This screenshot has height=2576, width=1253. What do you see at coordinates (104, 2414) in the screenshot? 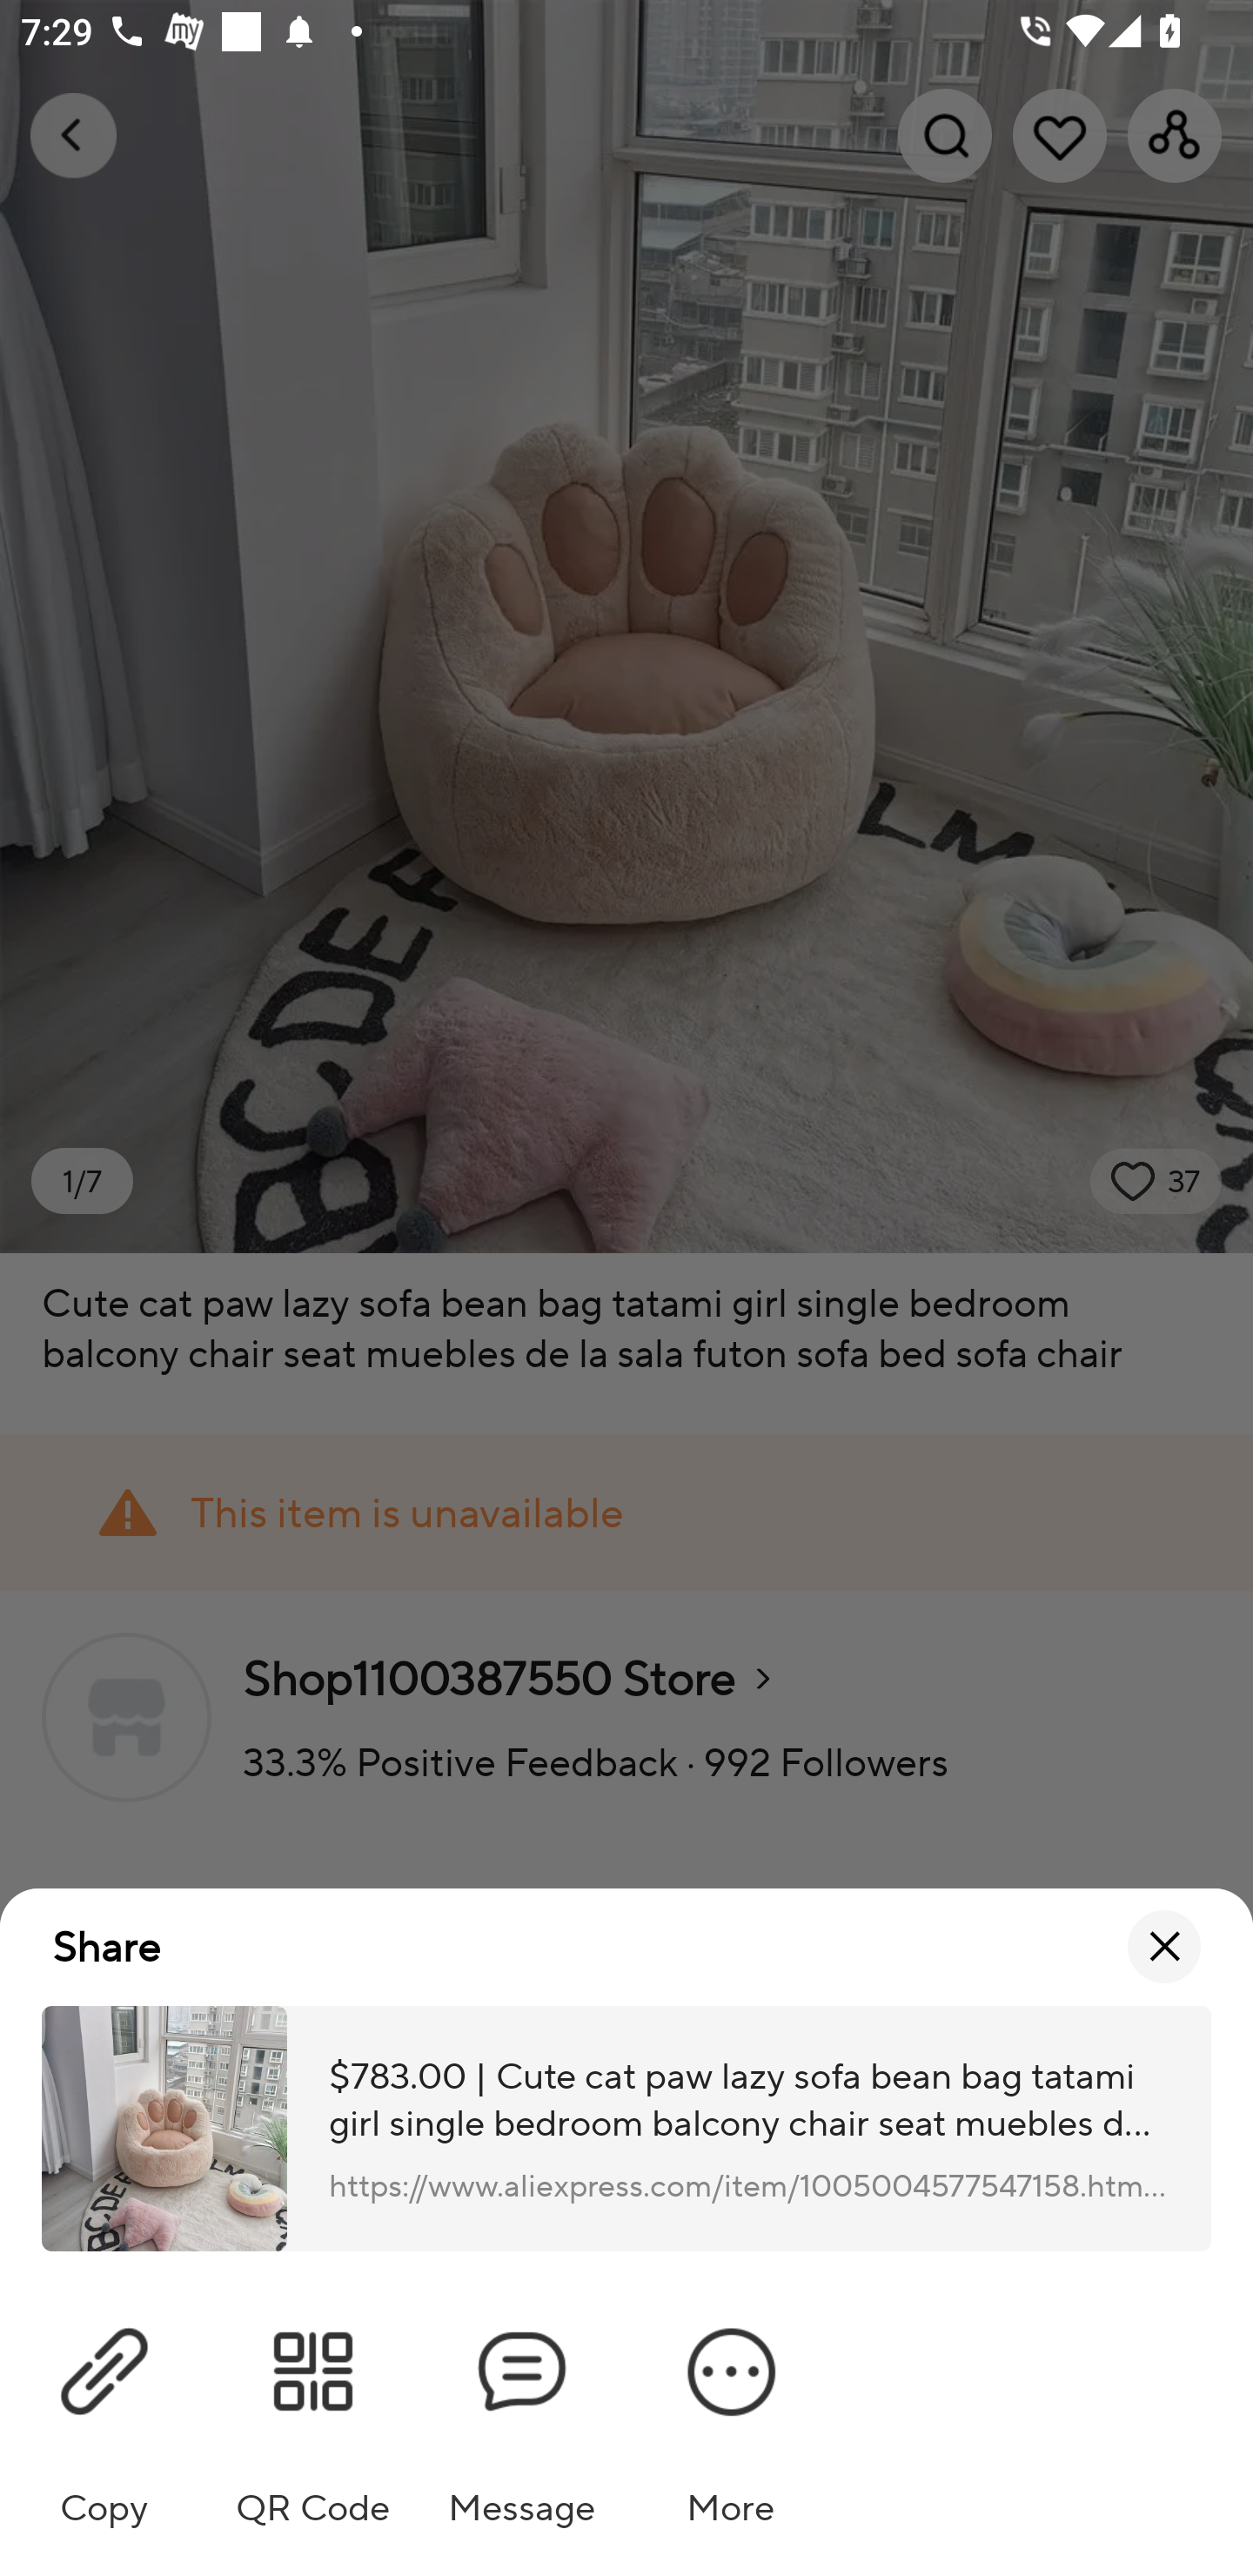
I see `Copy` at bounding box center [104, 2414].